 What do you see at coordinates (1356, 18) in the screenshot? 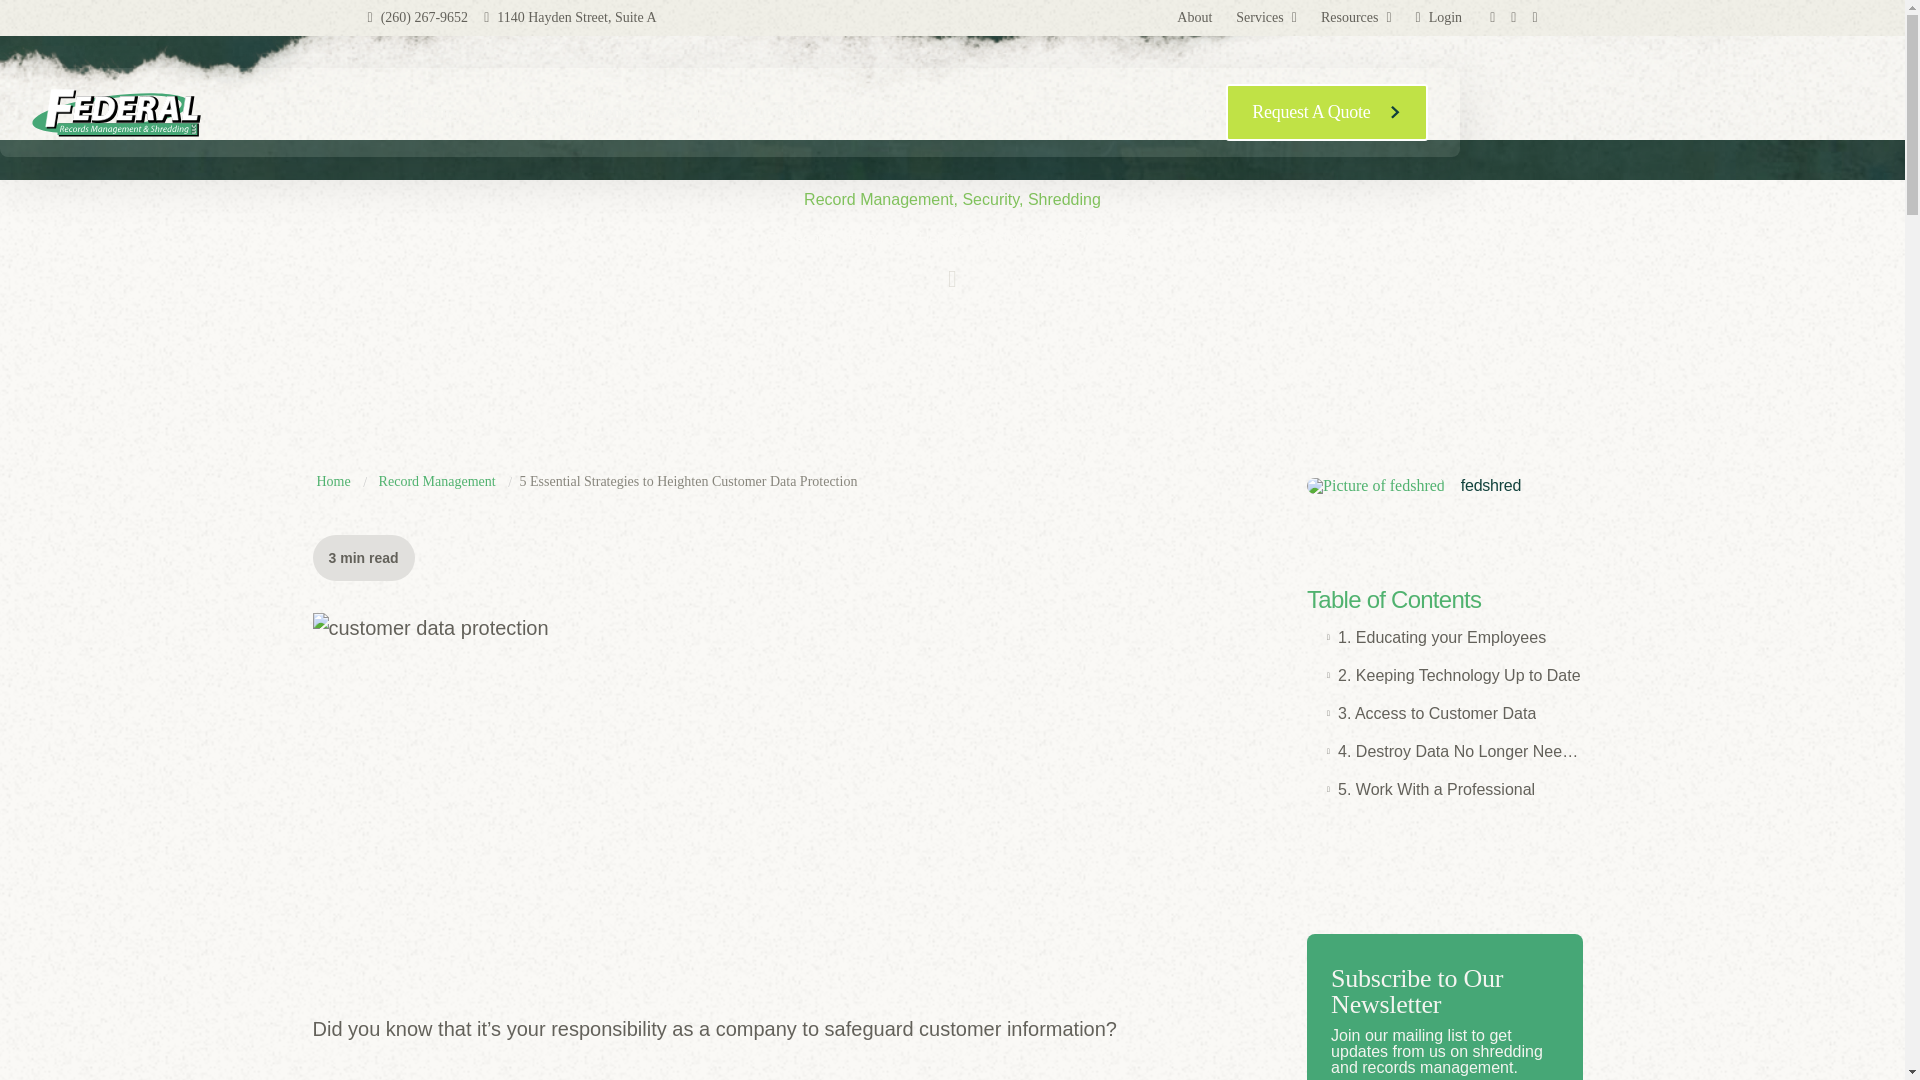
I see `Resources` at bounding box center [1356, 18].